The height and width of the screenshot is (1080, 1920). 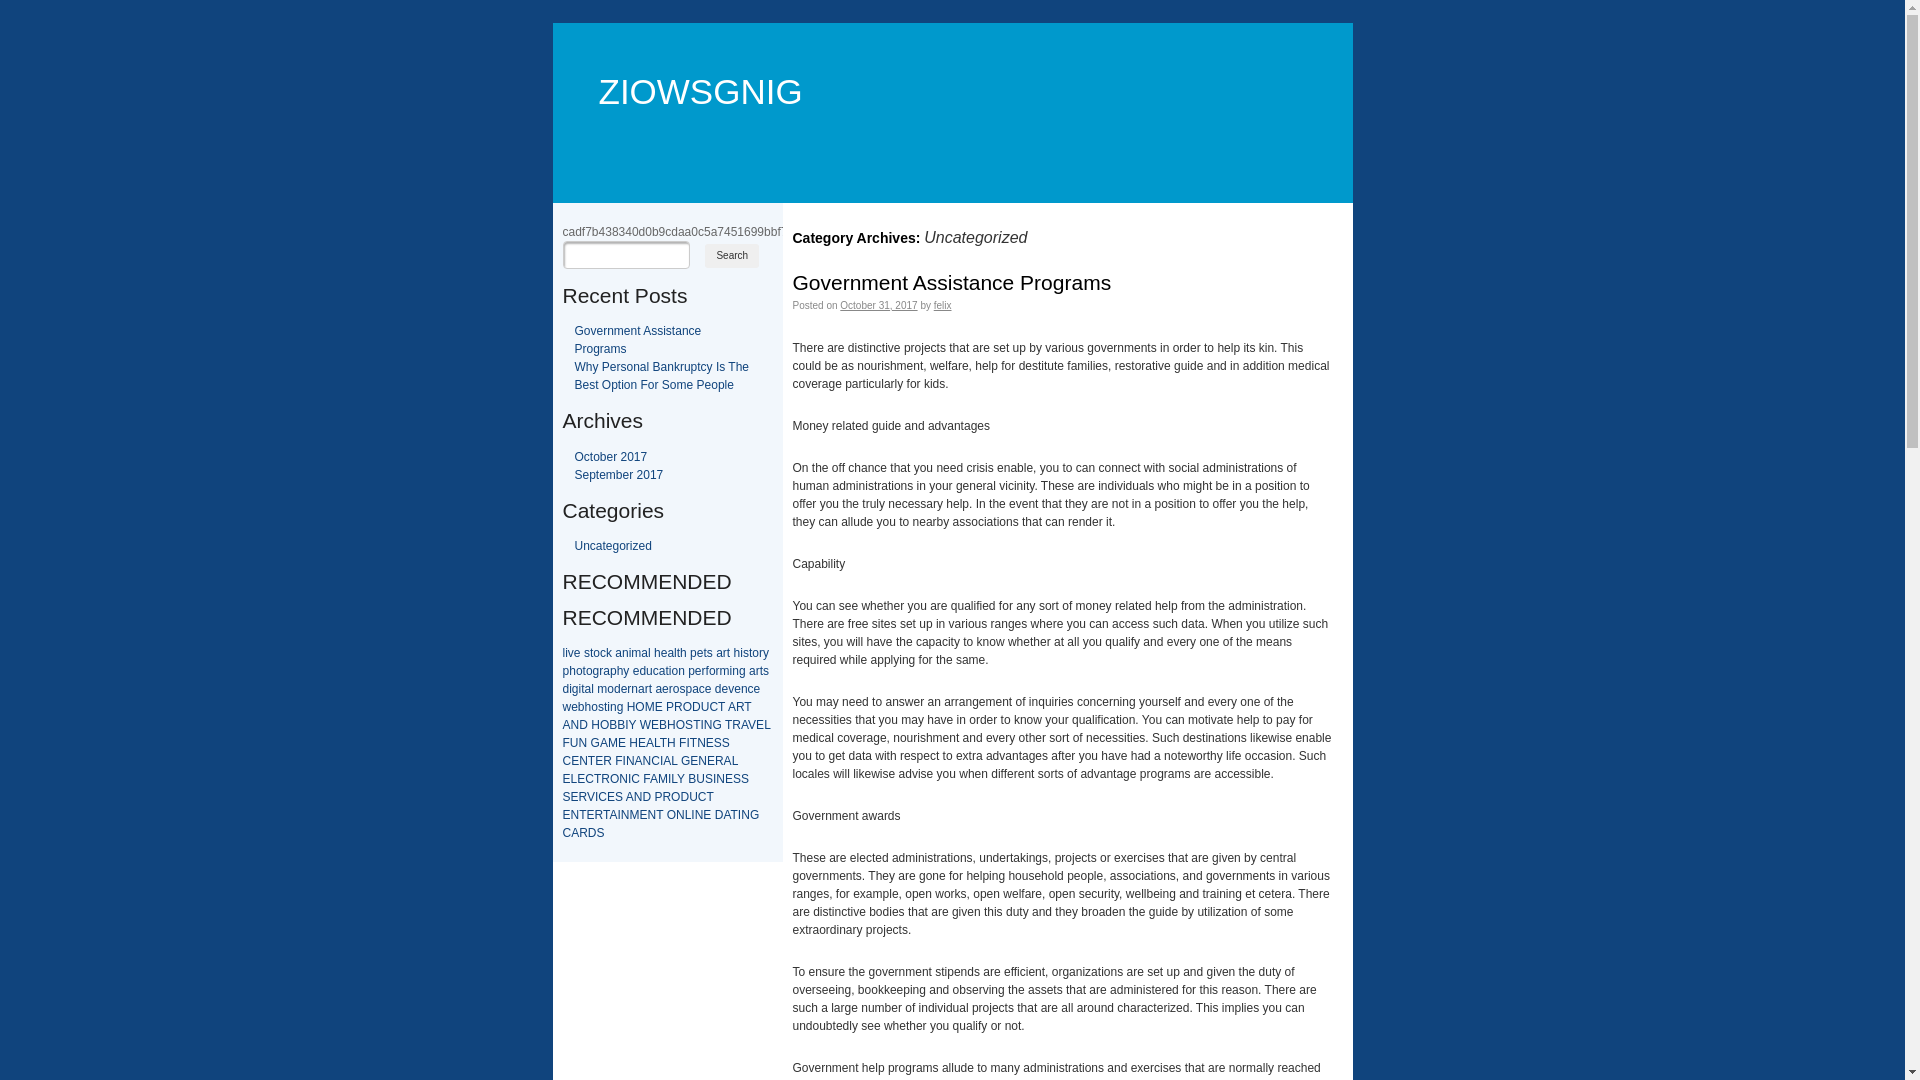 What do you see at coordinates (578, 653) in the screenshot?
I see `e` at bounding box center [578, 653].